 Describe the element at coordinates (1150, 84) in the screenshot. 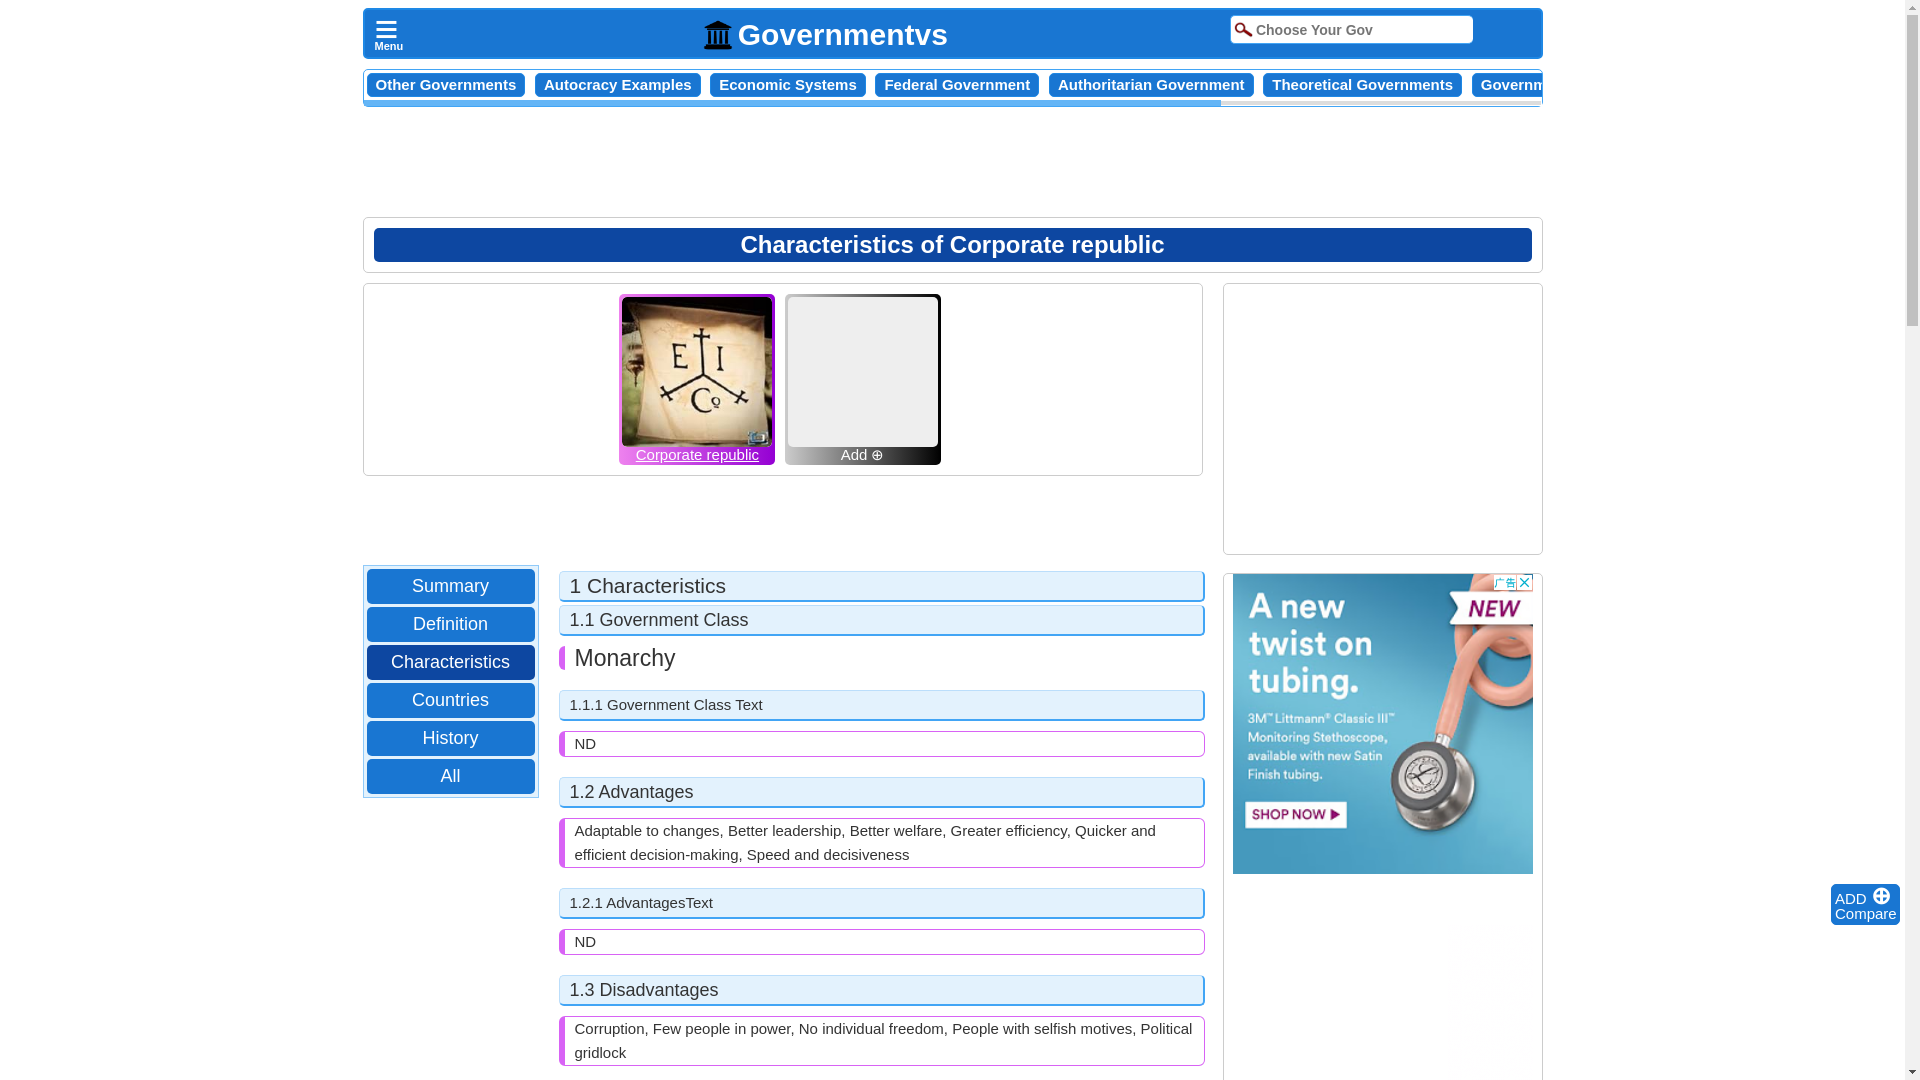

I see `Authoritarian Government` at that location.